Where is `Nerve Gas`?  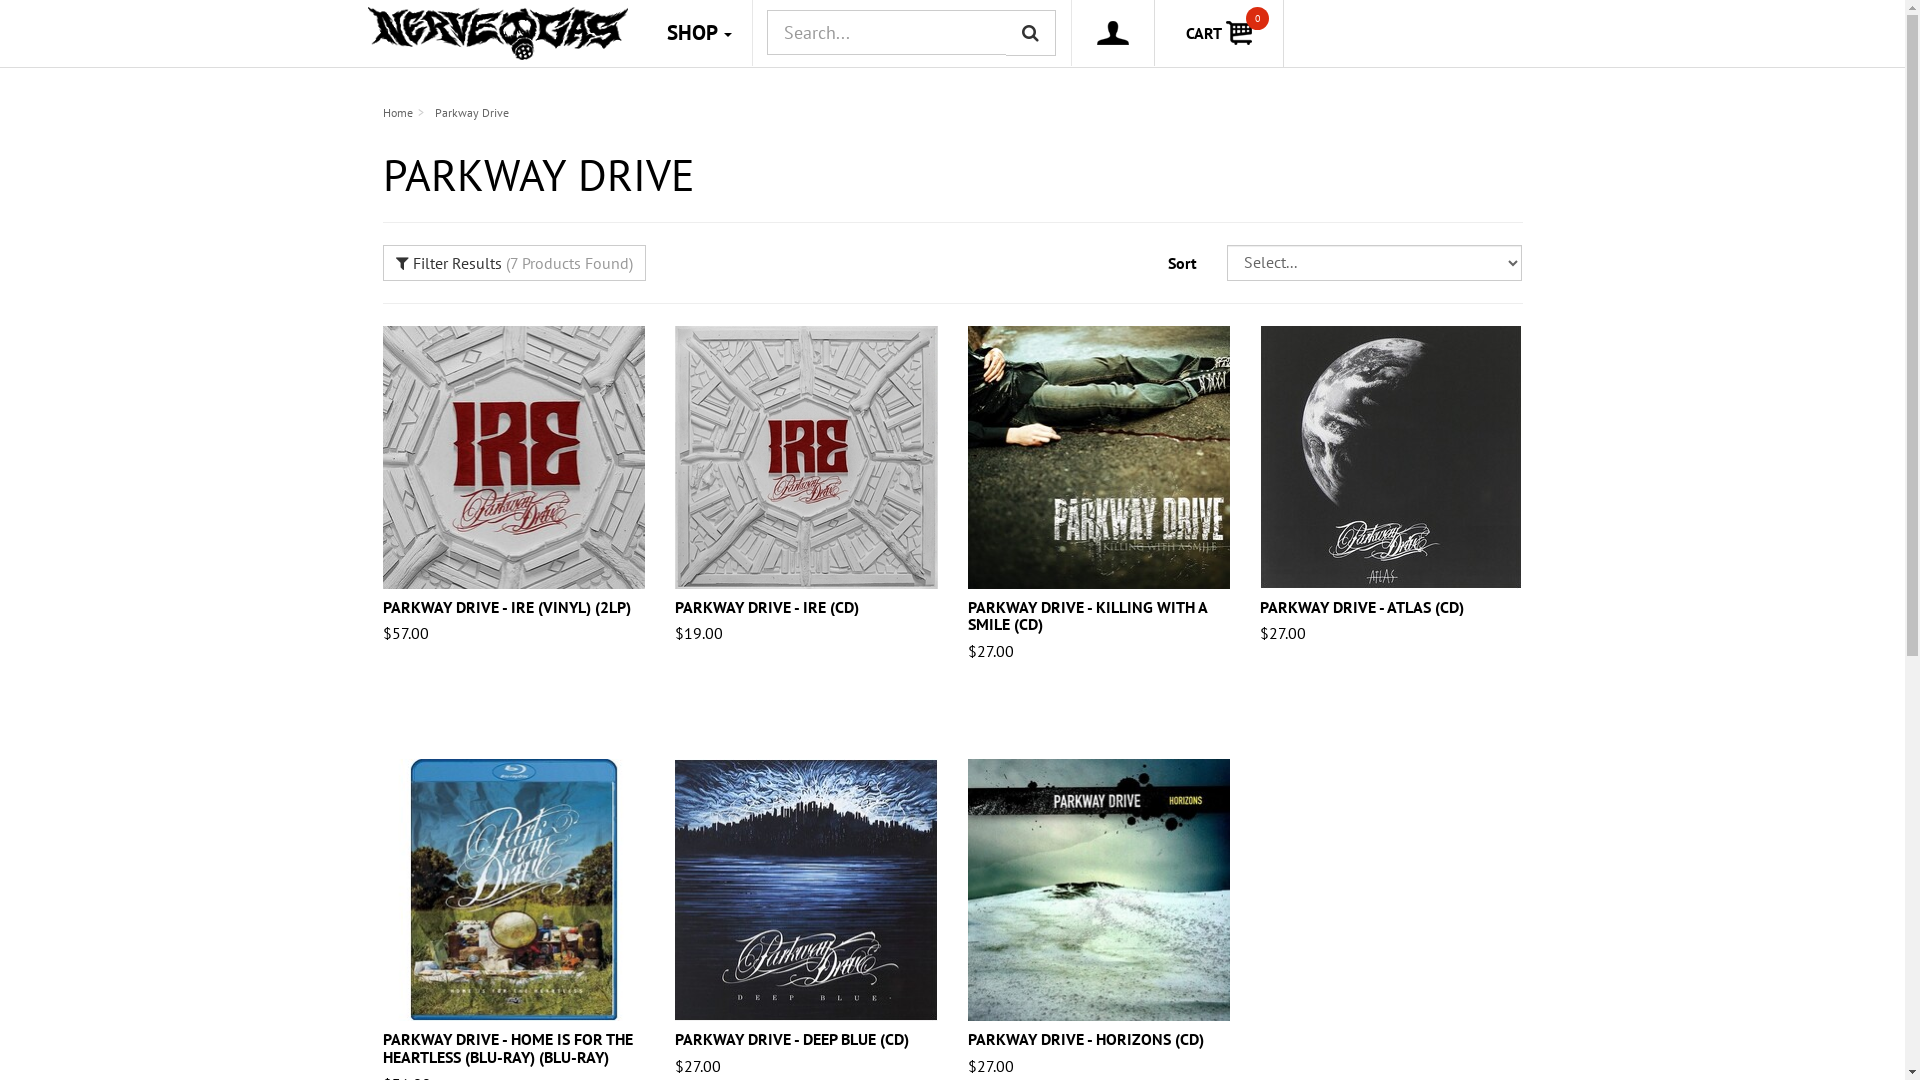
Nerve Gas is located at coordinates (500, 37).